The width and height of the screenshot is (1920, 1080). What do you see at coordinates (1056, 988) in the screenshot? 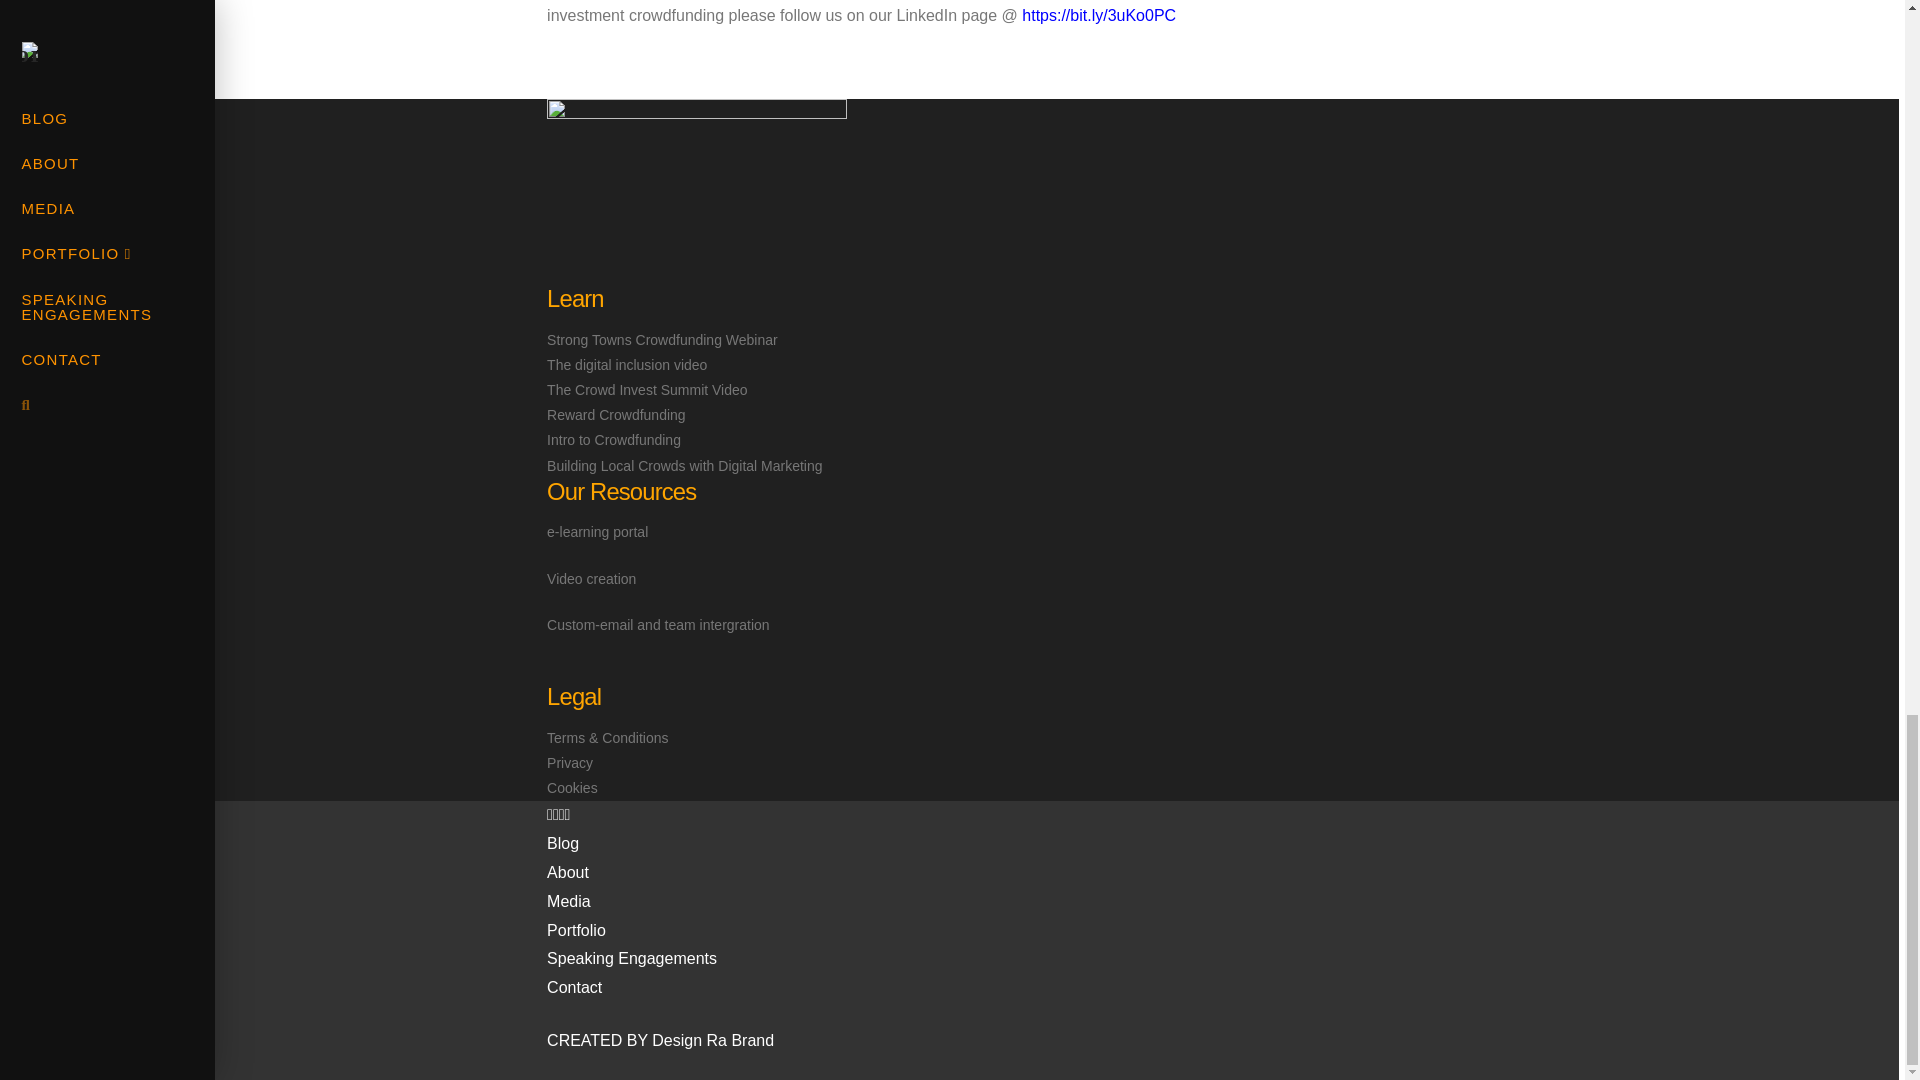
I see `Contact` at bounding box center [1056, 988].